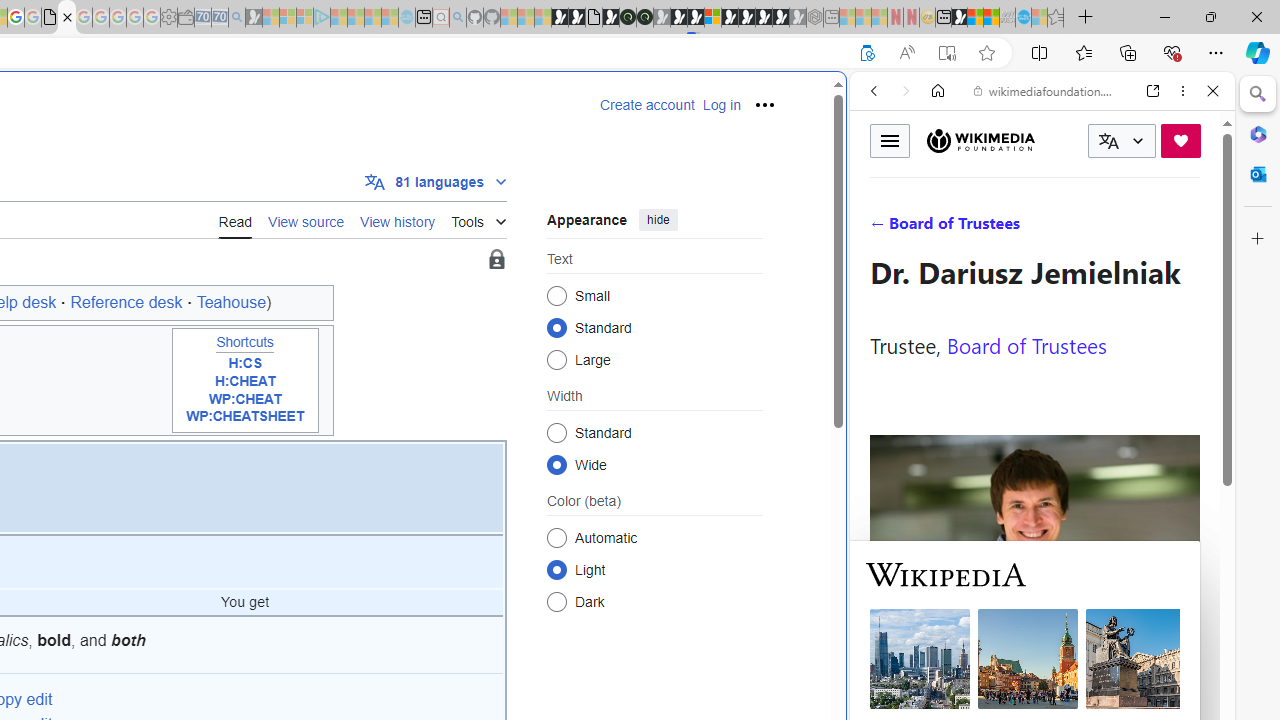 The width and height of the screenshot is (1280, 720). What do you see at coordinates (50, 18) in the screenshot?
I see `google_privacy_policy_zh-CN.pdf` at bounding box center [50, 18].